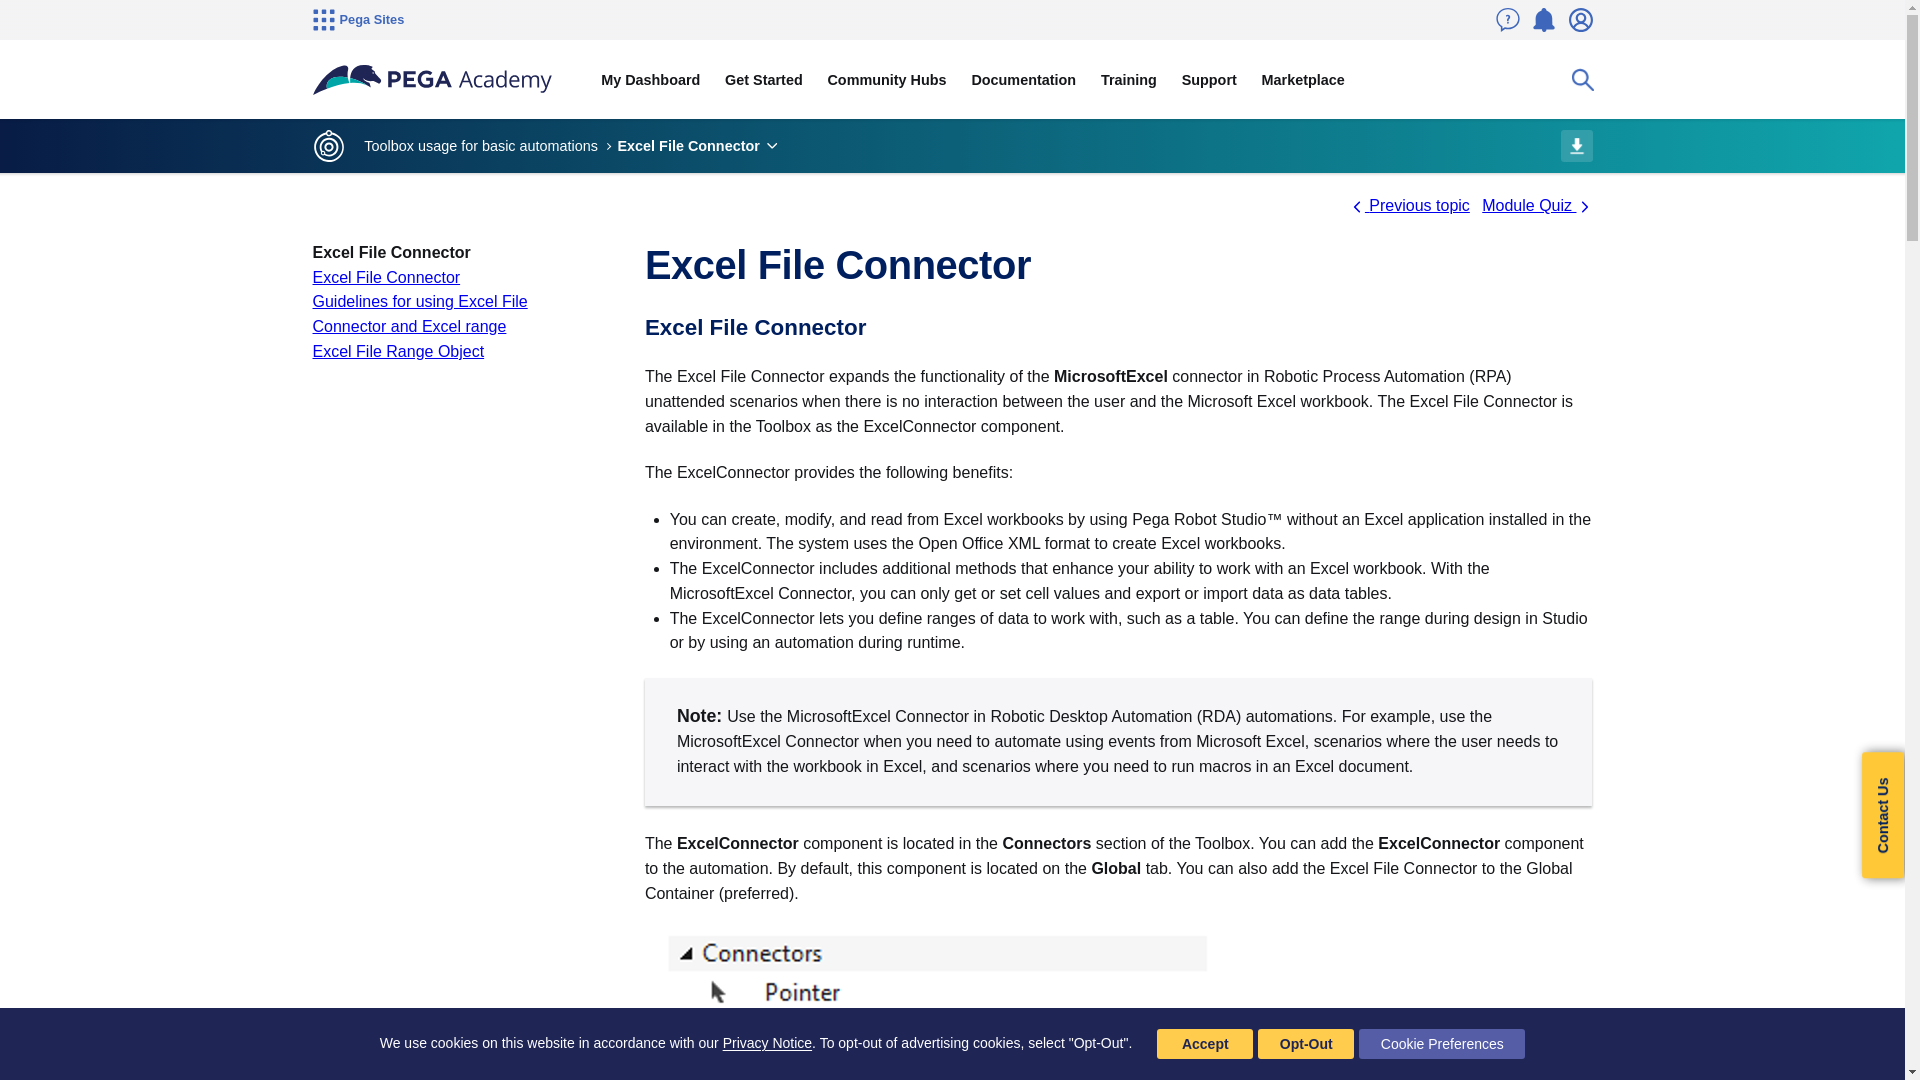  I want to click on Community Hubs, so click(886, 80).